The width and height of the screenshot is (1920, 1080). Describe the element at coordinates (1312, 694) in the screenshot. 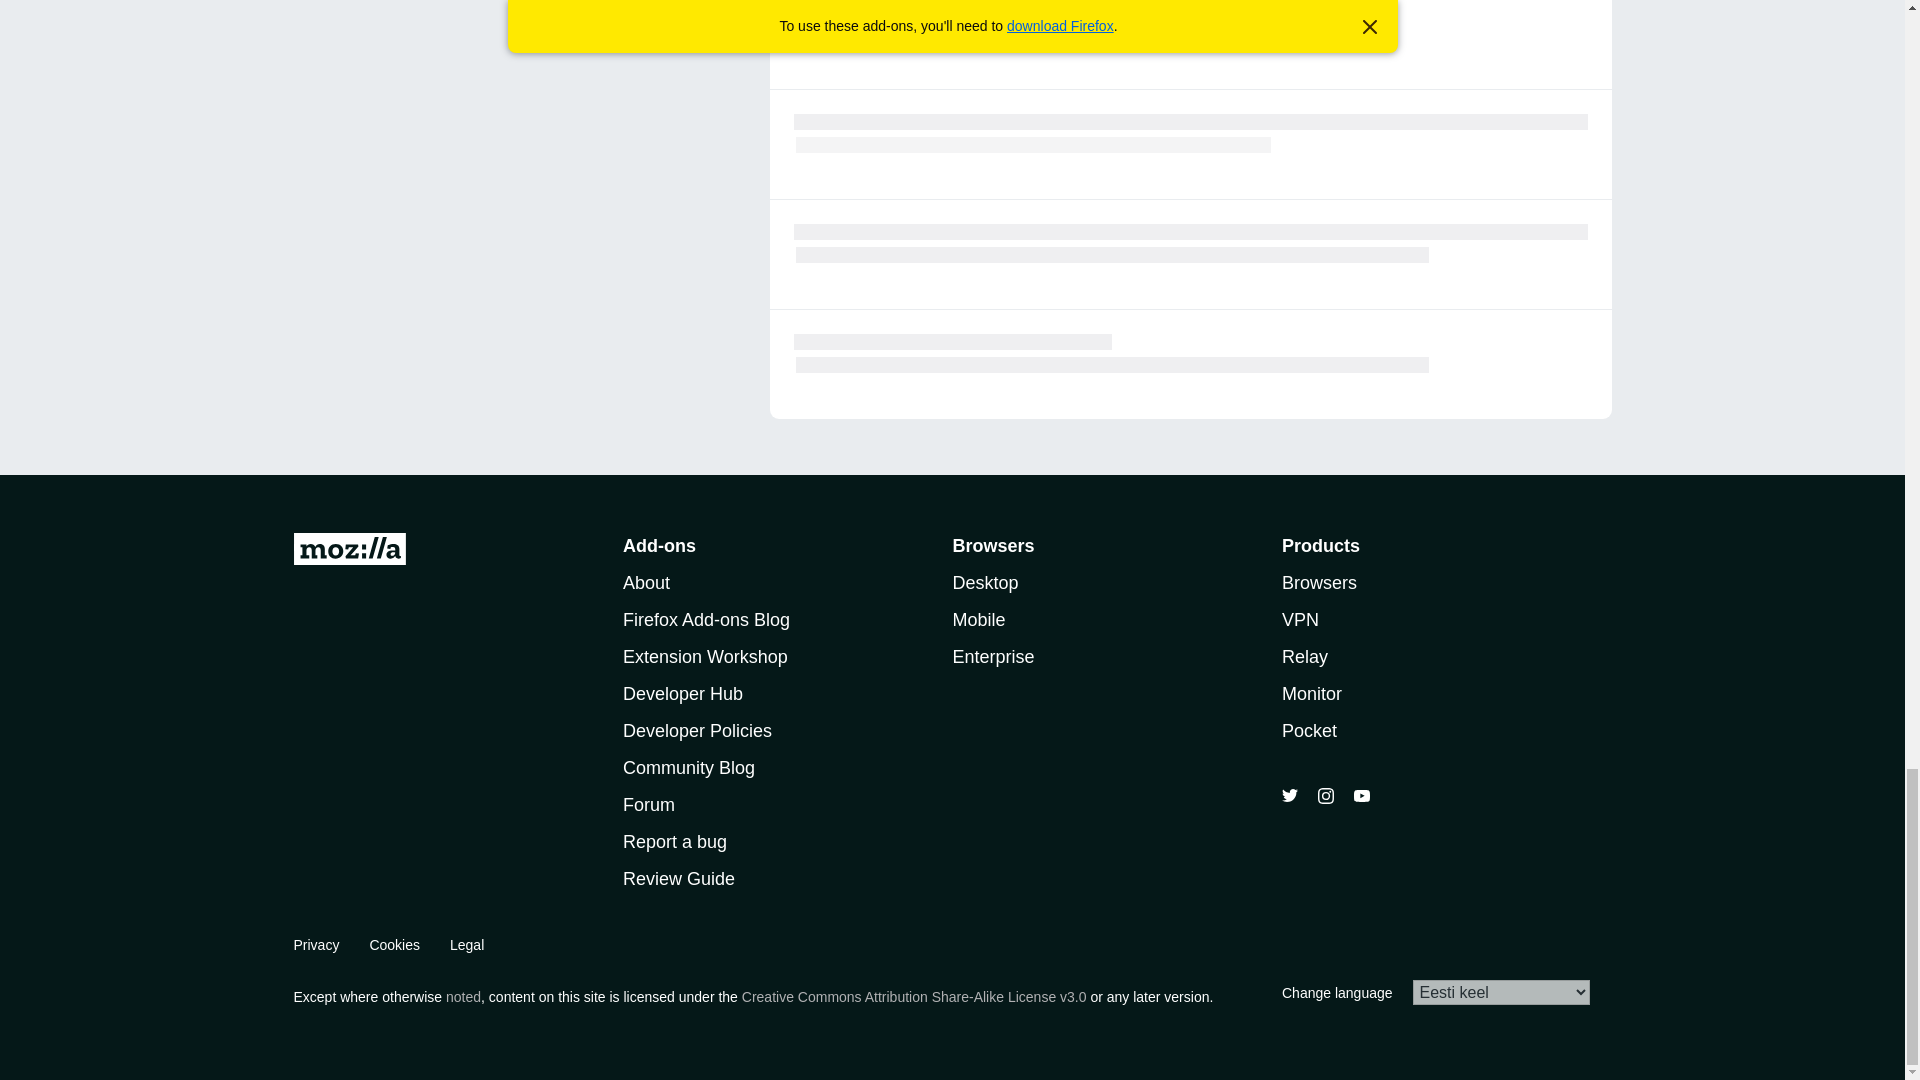

I see `Monitor` at that location.